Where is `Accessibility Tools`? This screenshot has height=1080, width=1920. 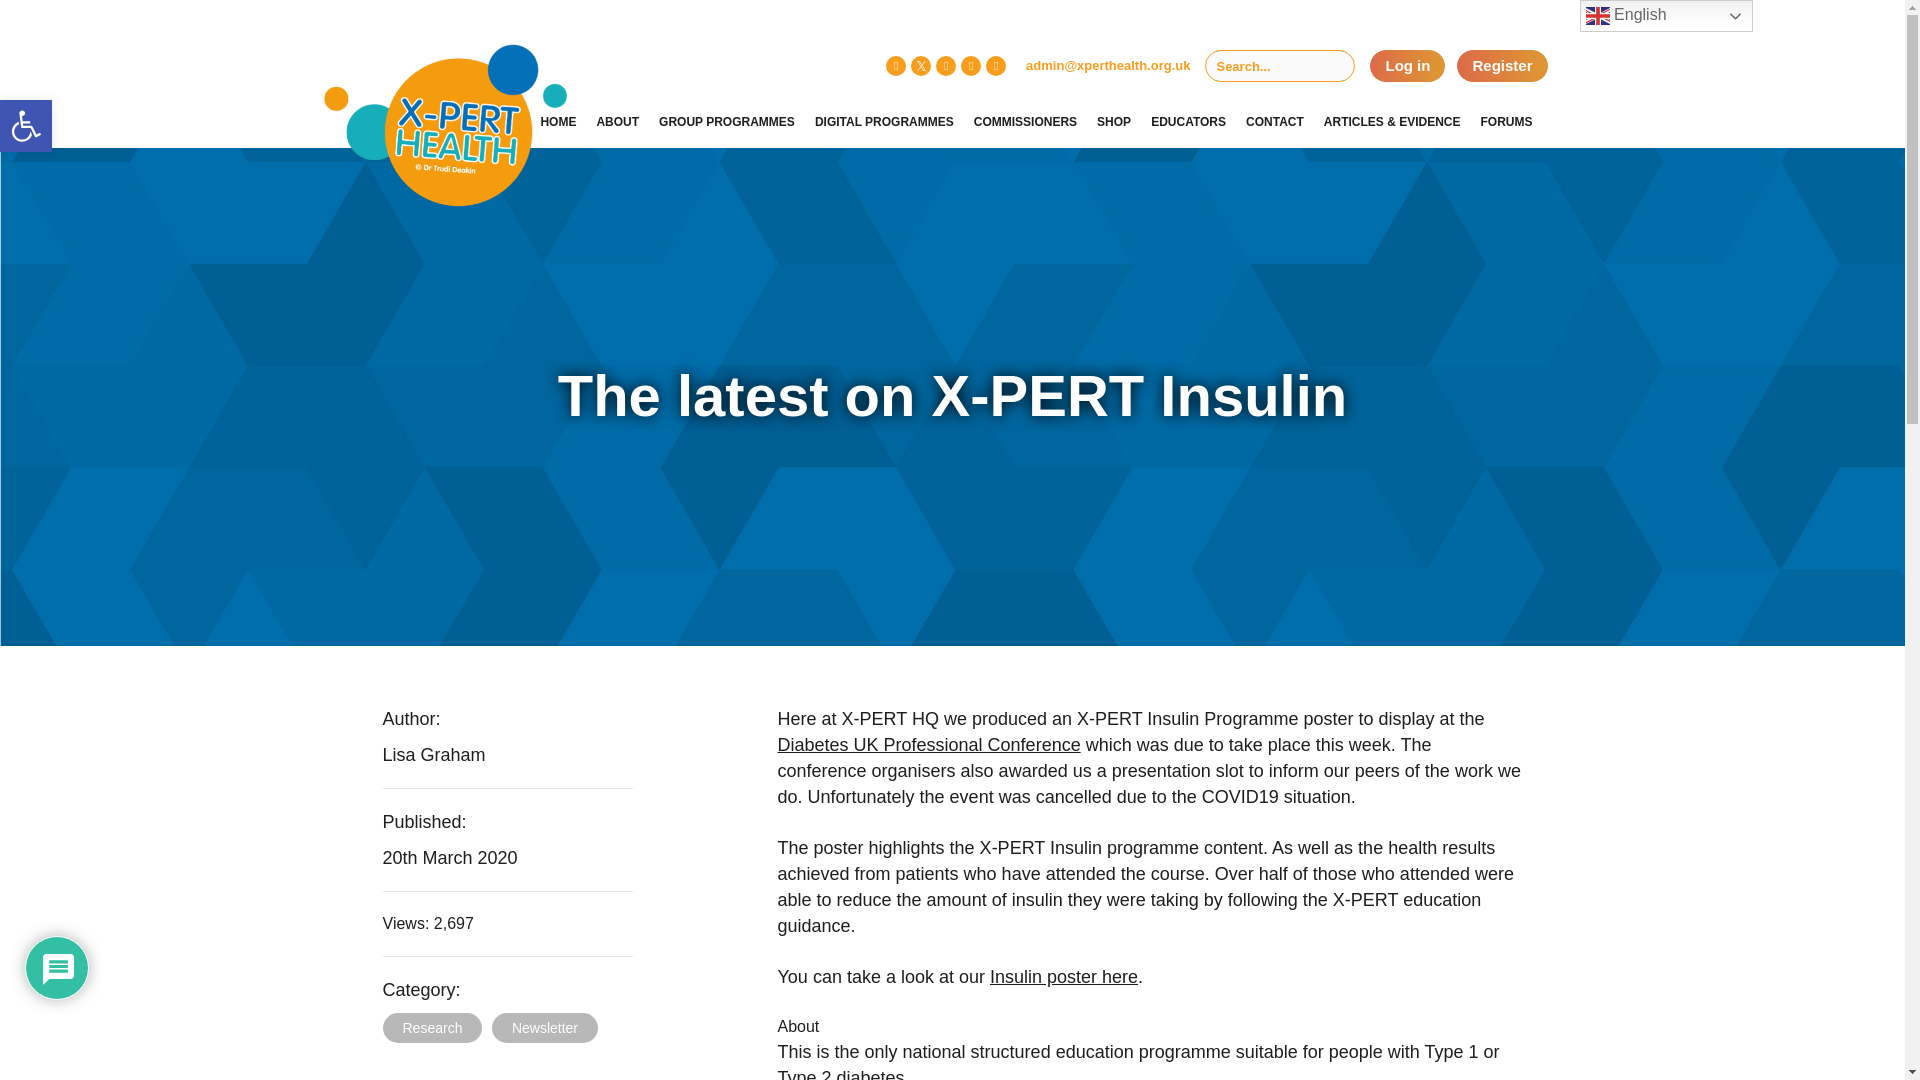 Accessibility Tools is located at coordinates (26, 126).